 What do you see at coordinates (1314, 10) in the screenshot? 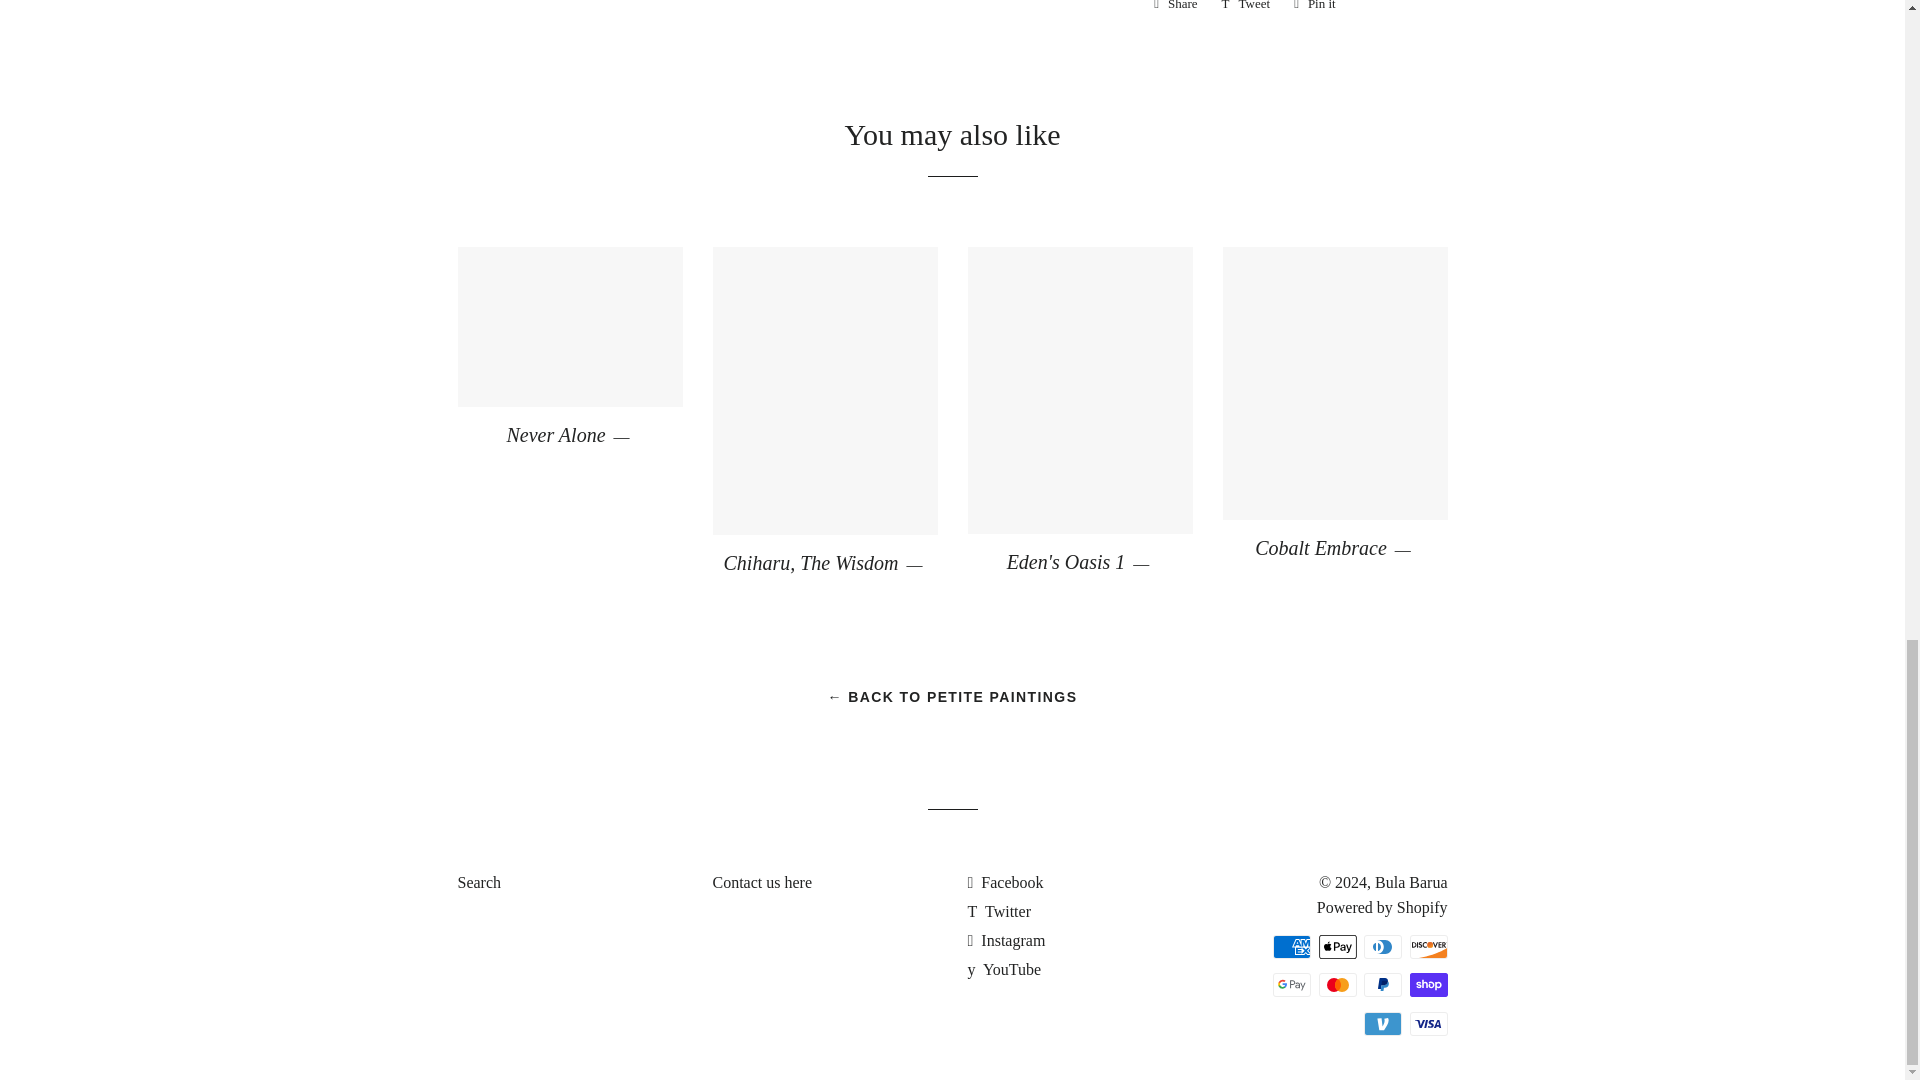
I see `Pin on Pinterest` at bounding box center [1314, 10].